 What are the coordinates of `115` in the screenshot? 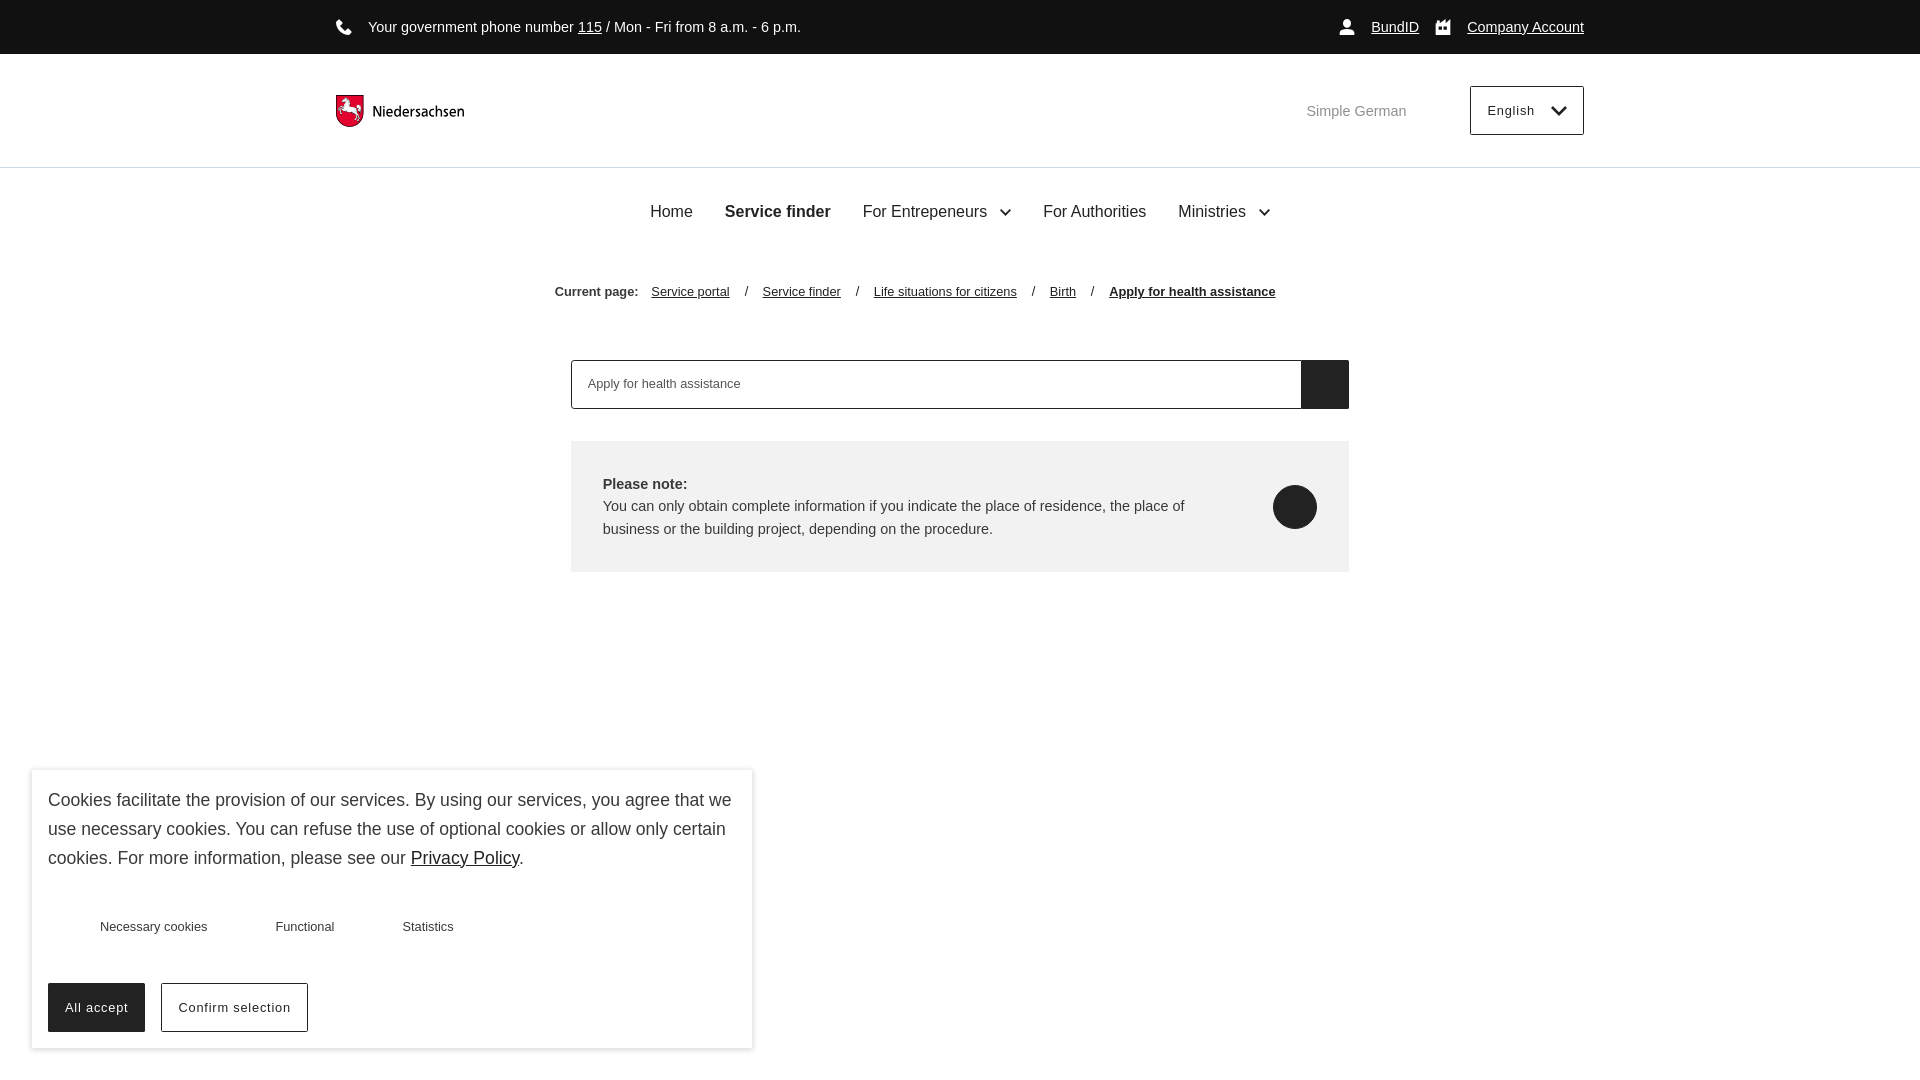 It's located at (590, 26).